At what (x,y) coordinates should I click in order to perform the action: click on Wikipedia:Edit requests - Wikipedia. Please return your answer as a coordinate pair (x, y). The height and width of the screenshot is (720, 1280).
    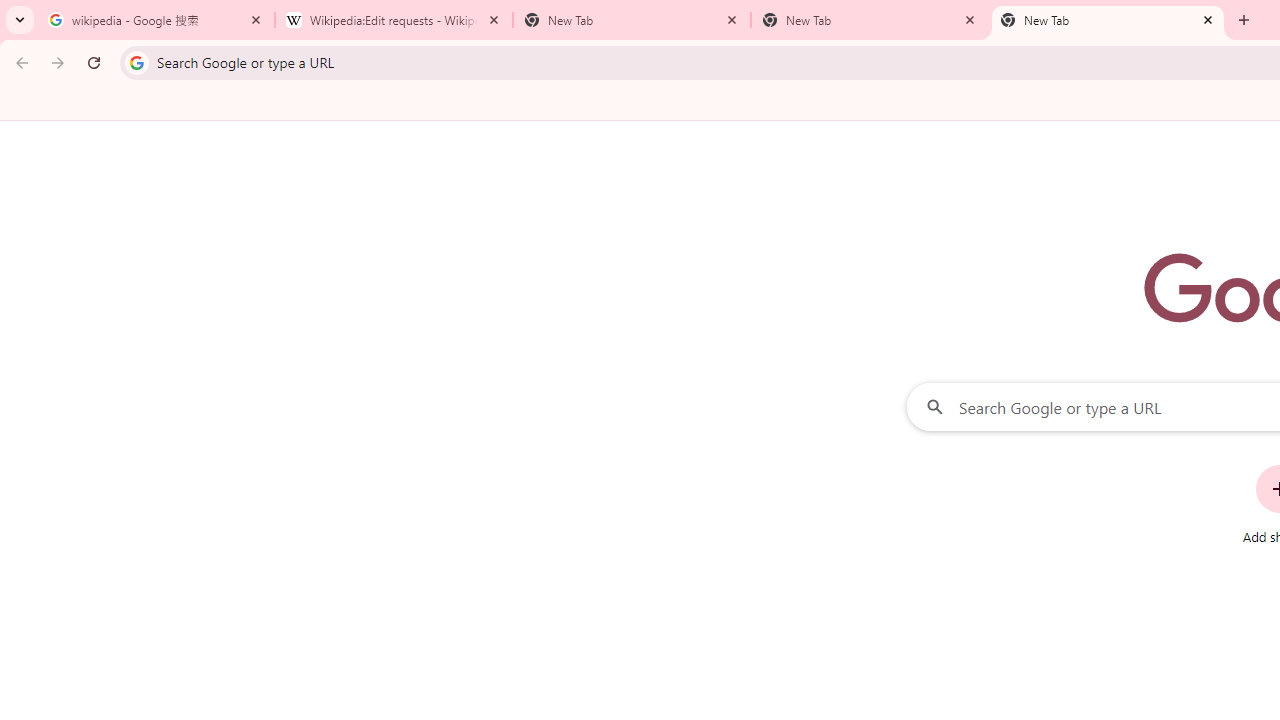
    Looking at the image, I should click on (394, 20).